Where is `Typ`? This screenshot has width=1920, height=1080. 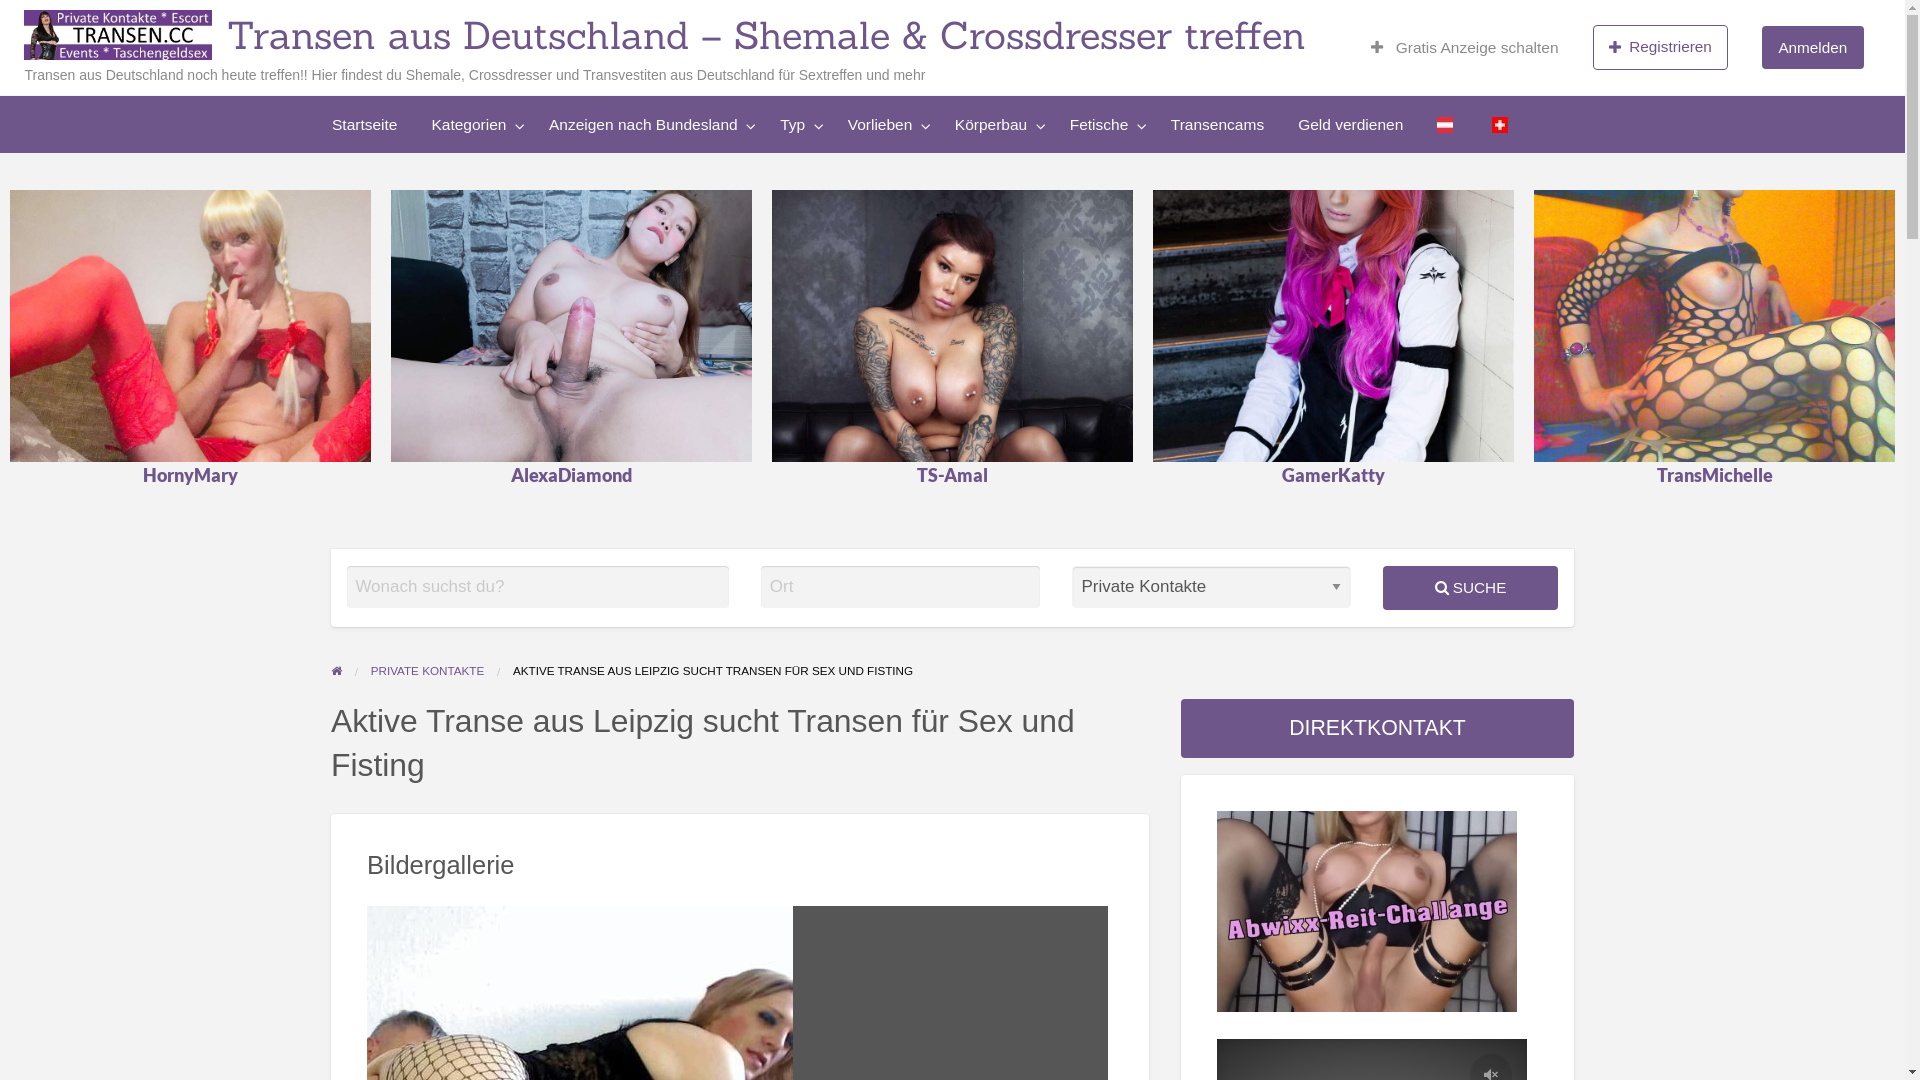
Typ is located at coordinates (164, 166).